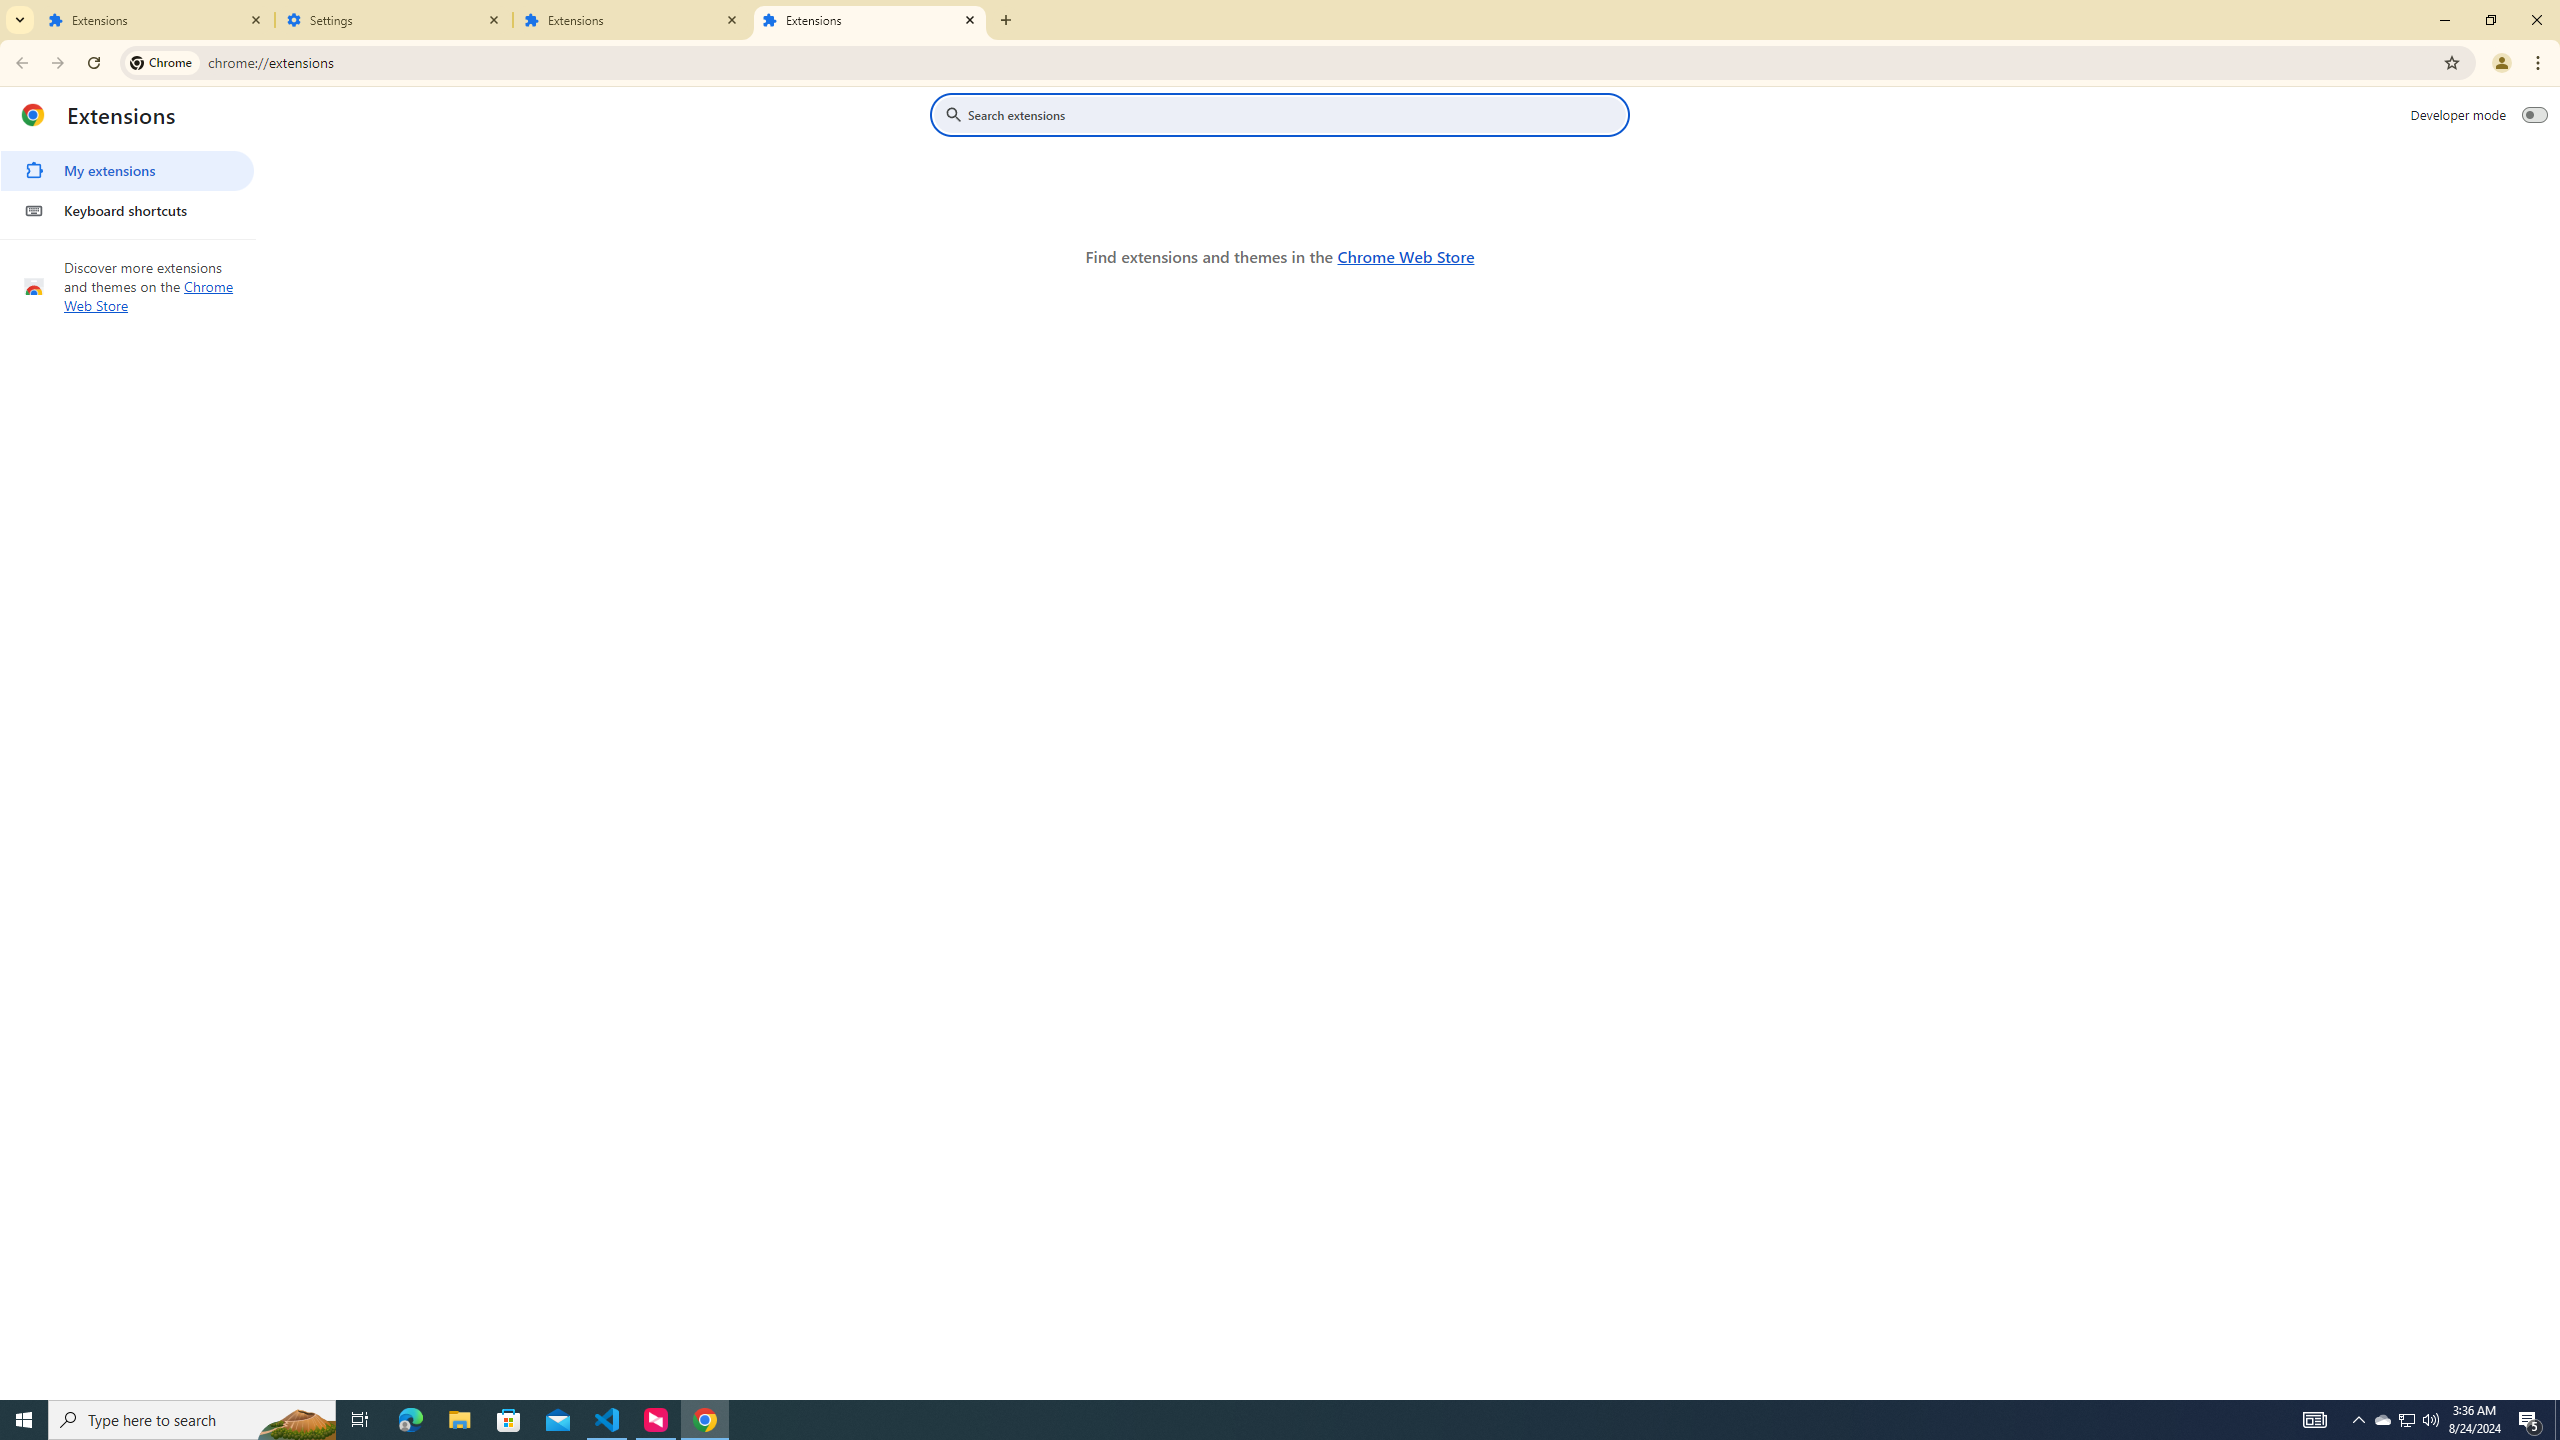  What do you see at coordinates (870, 20) in the screenshot?
I see `Extensions` at bounding box center [870, 20].